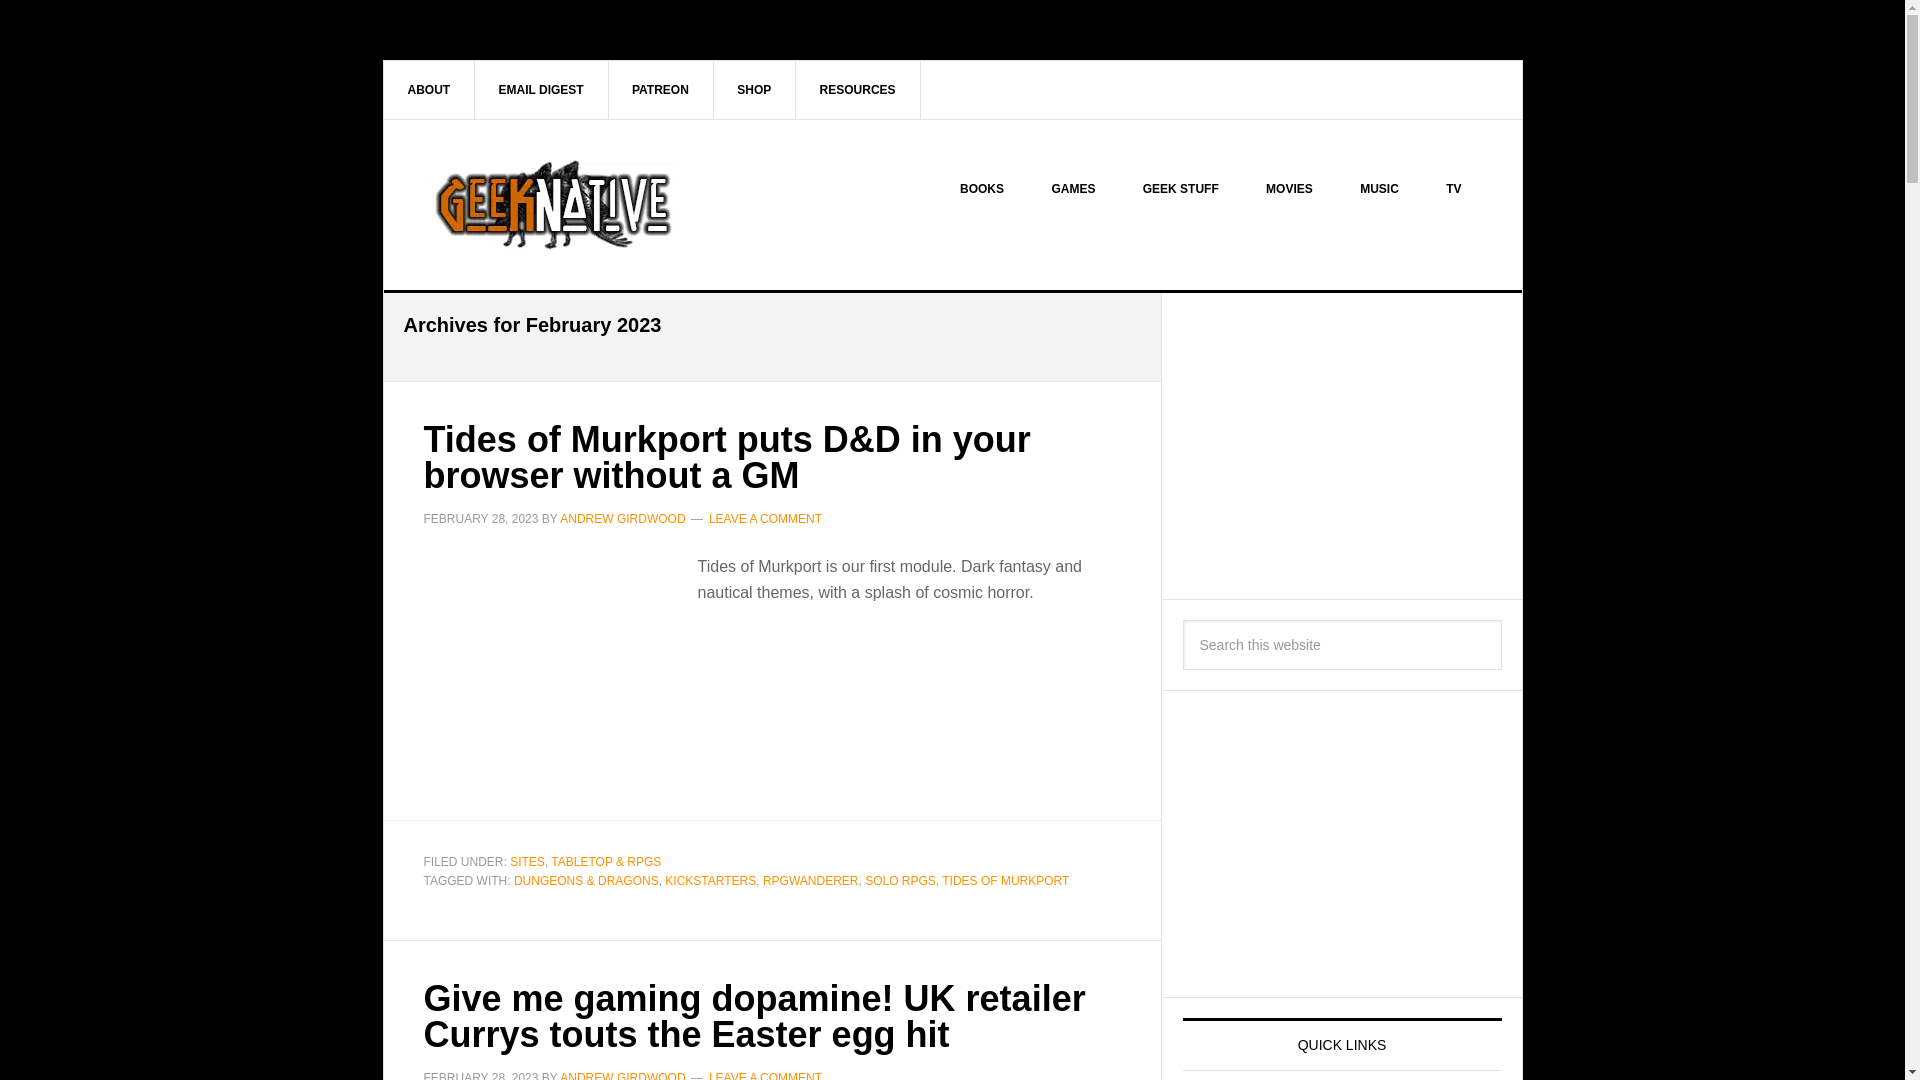 The width and height of the screenshot is (1920, 1080). I want to click on SHOP, so click(754, 89).